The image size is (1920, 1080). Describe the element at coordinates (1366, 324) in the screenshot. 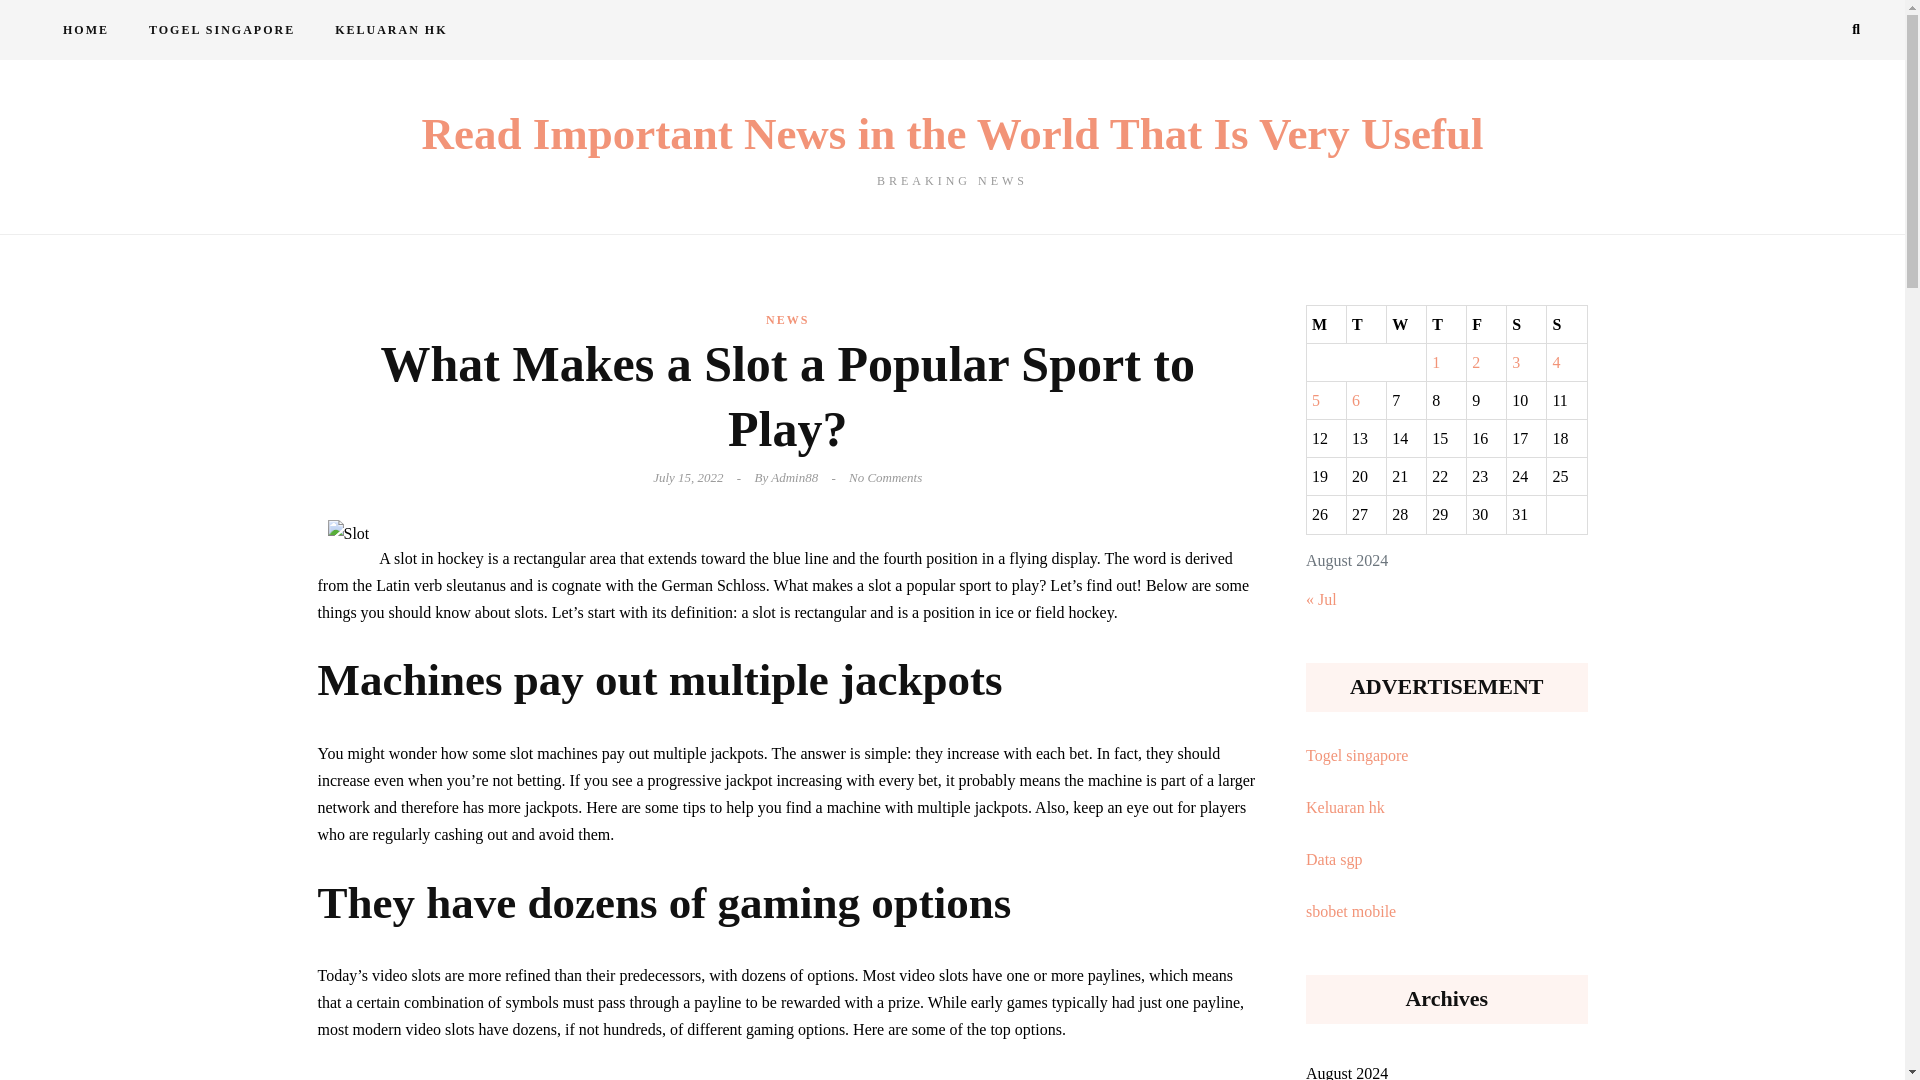

I see `Tuesday` at that location.